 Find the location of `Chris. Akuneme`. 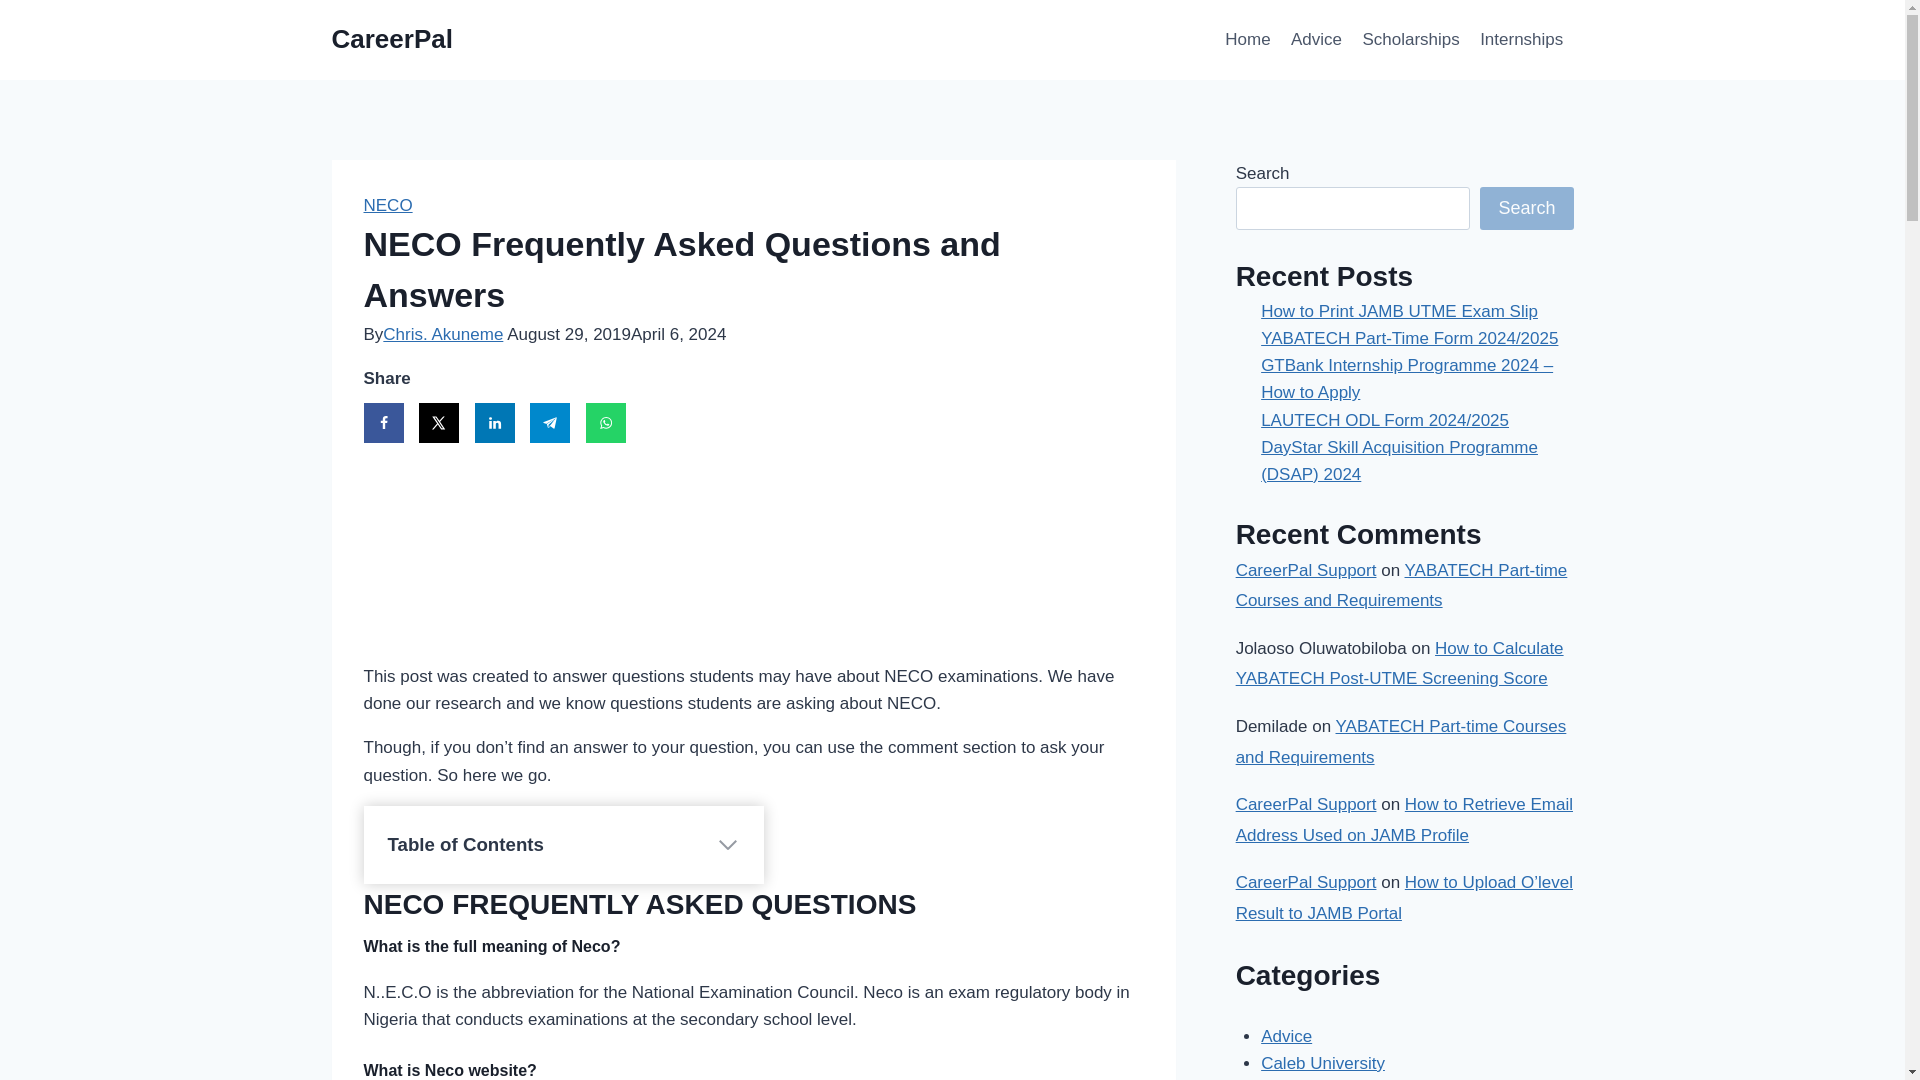

Chris. Akuneme is located at coordinates (442, 334).